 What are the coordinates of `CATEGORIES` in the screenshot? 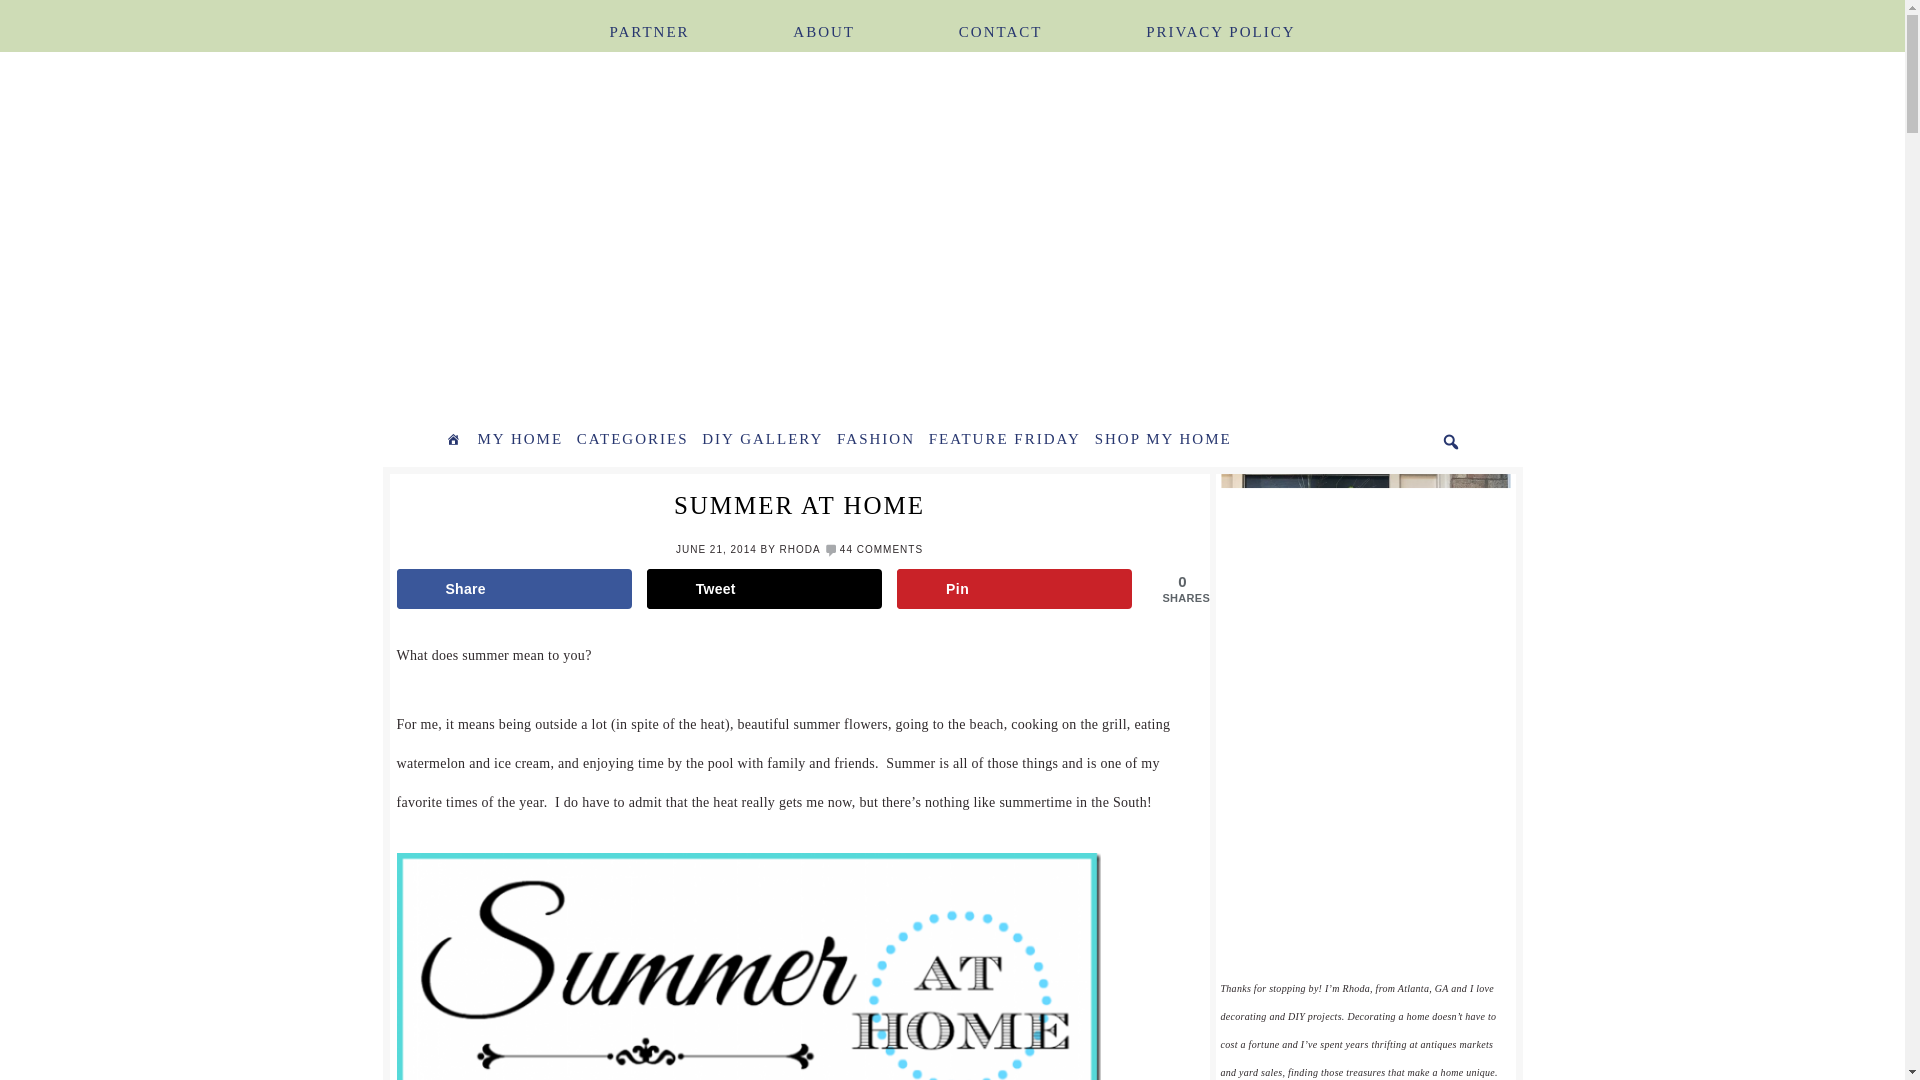 It's located at (632, 441).